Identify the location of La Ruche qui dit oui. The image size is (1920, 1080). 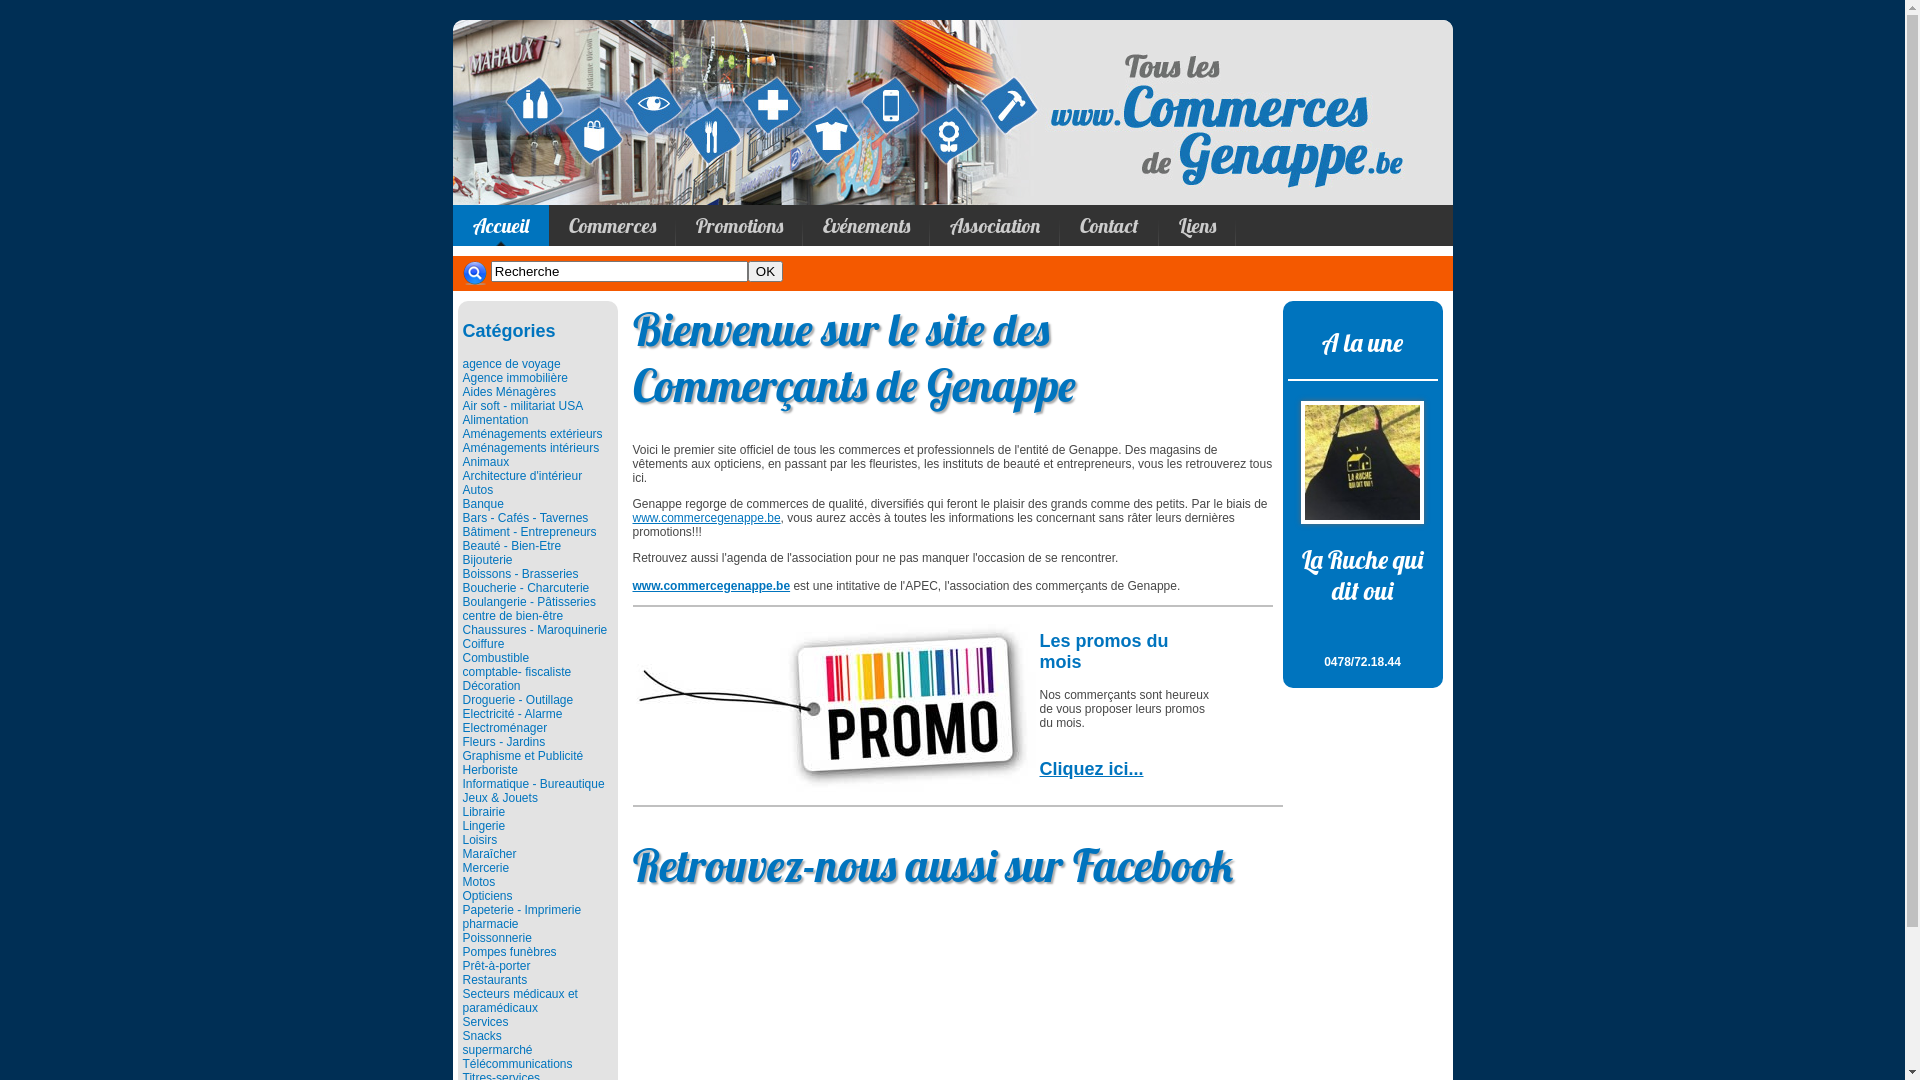
(1362, 462).